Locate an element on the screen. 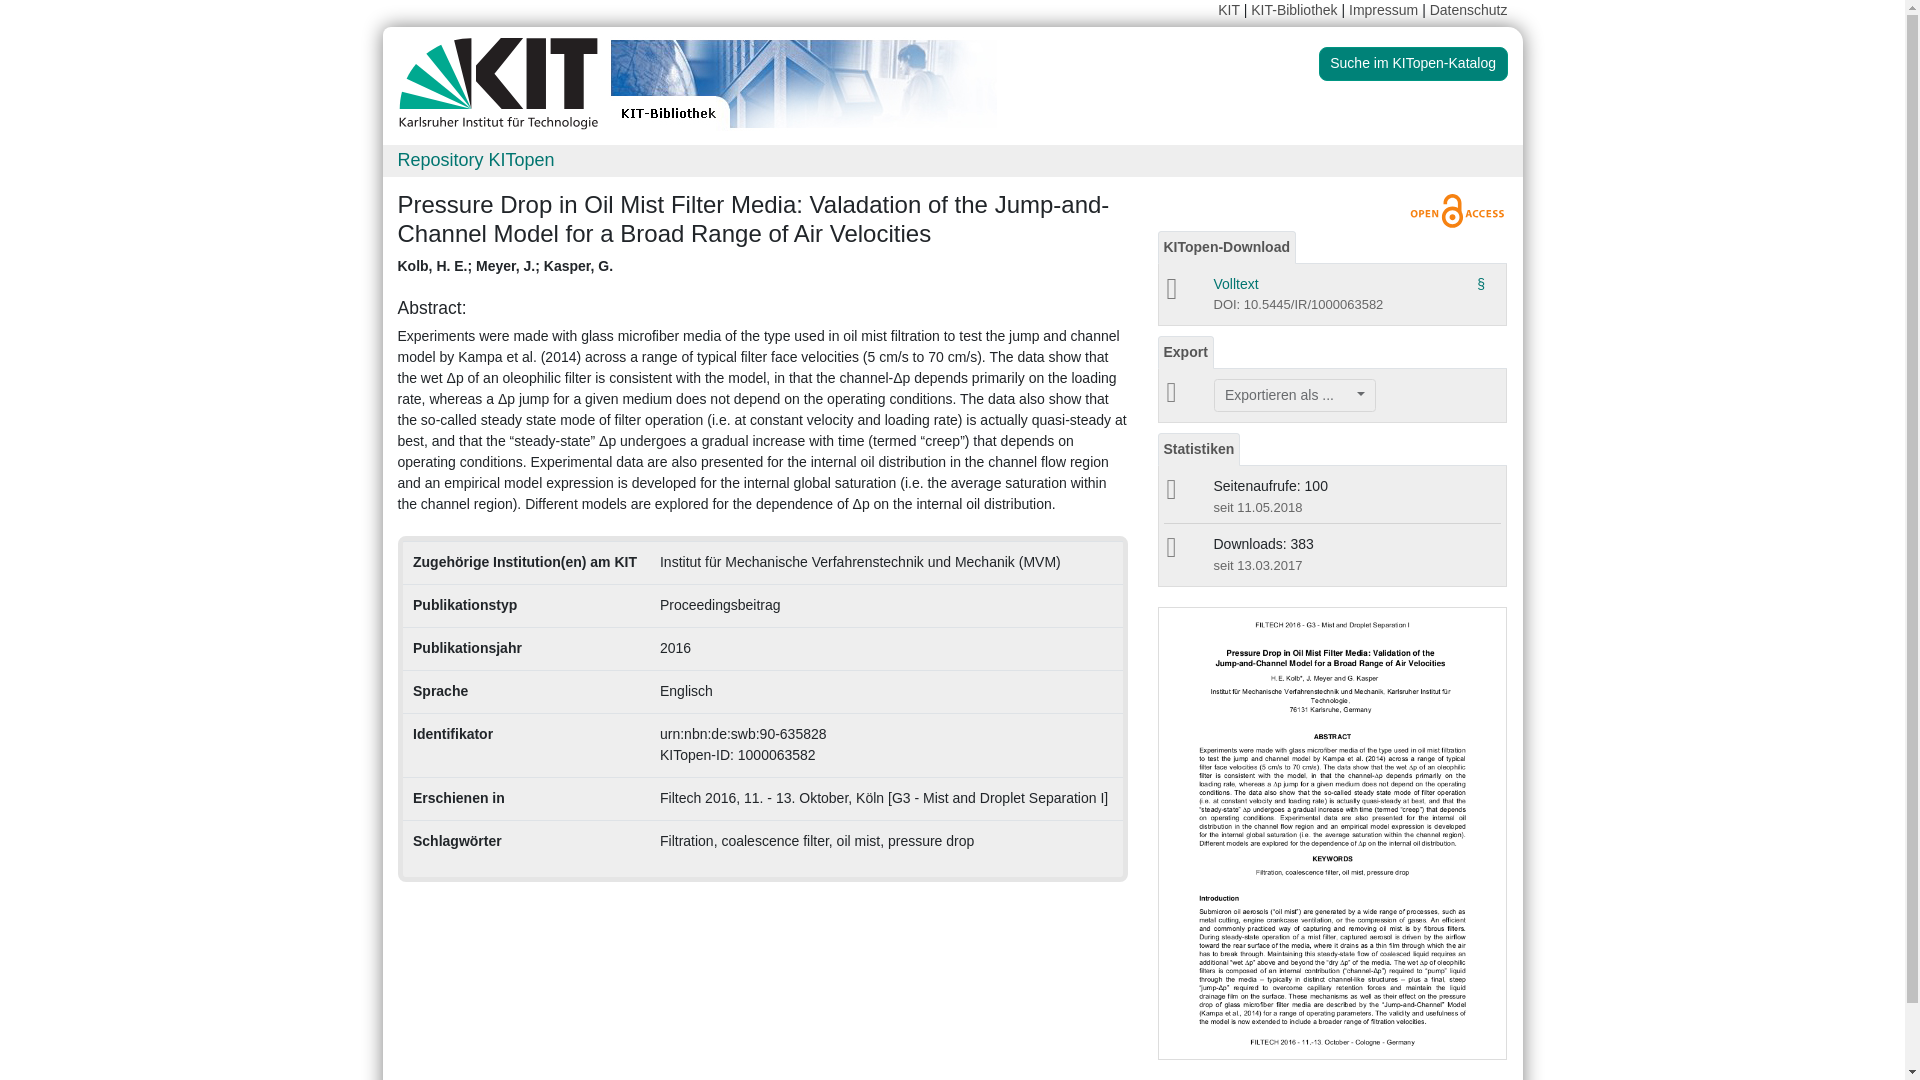 Image resolution: width=1920 pixels, height=1080 pixels. Datenschutz is located at coordinates (1468, 10).